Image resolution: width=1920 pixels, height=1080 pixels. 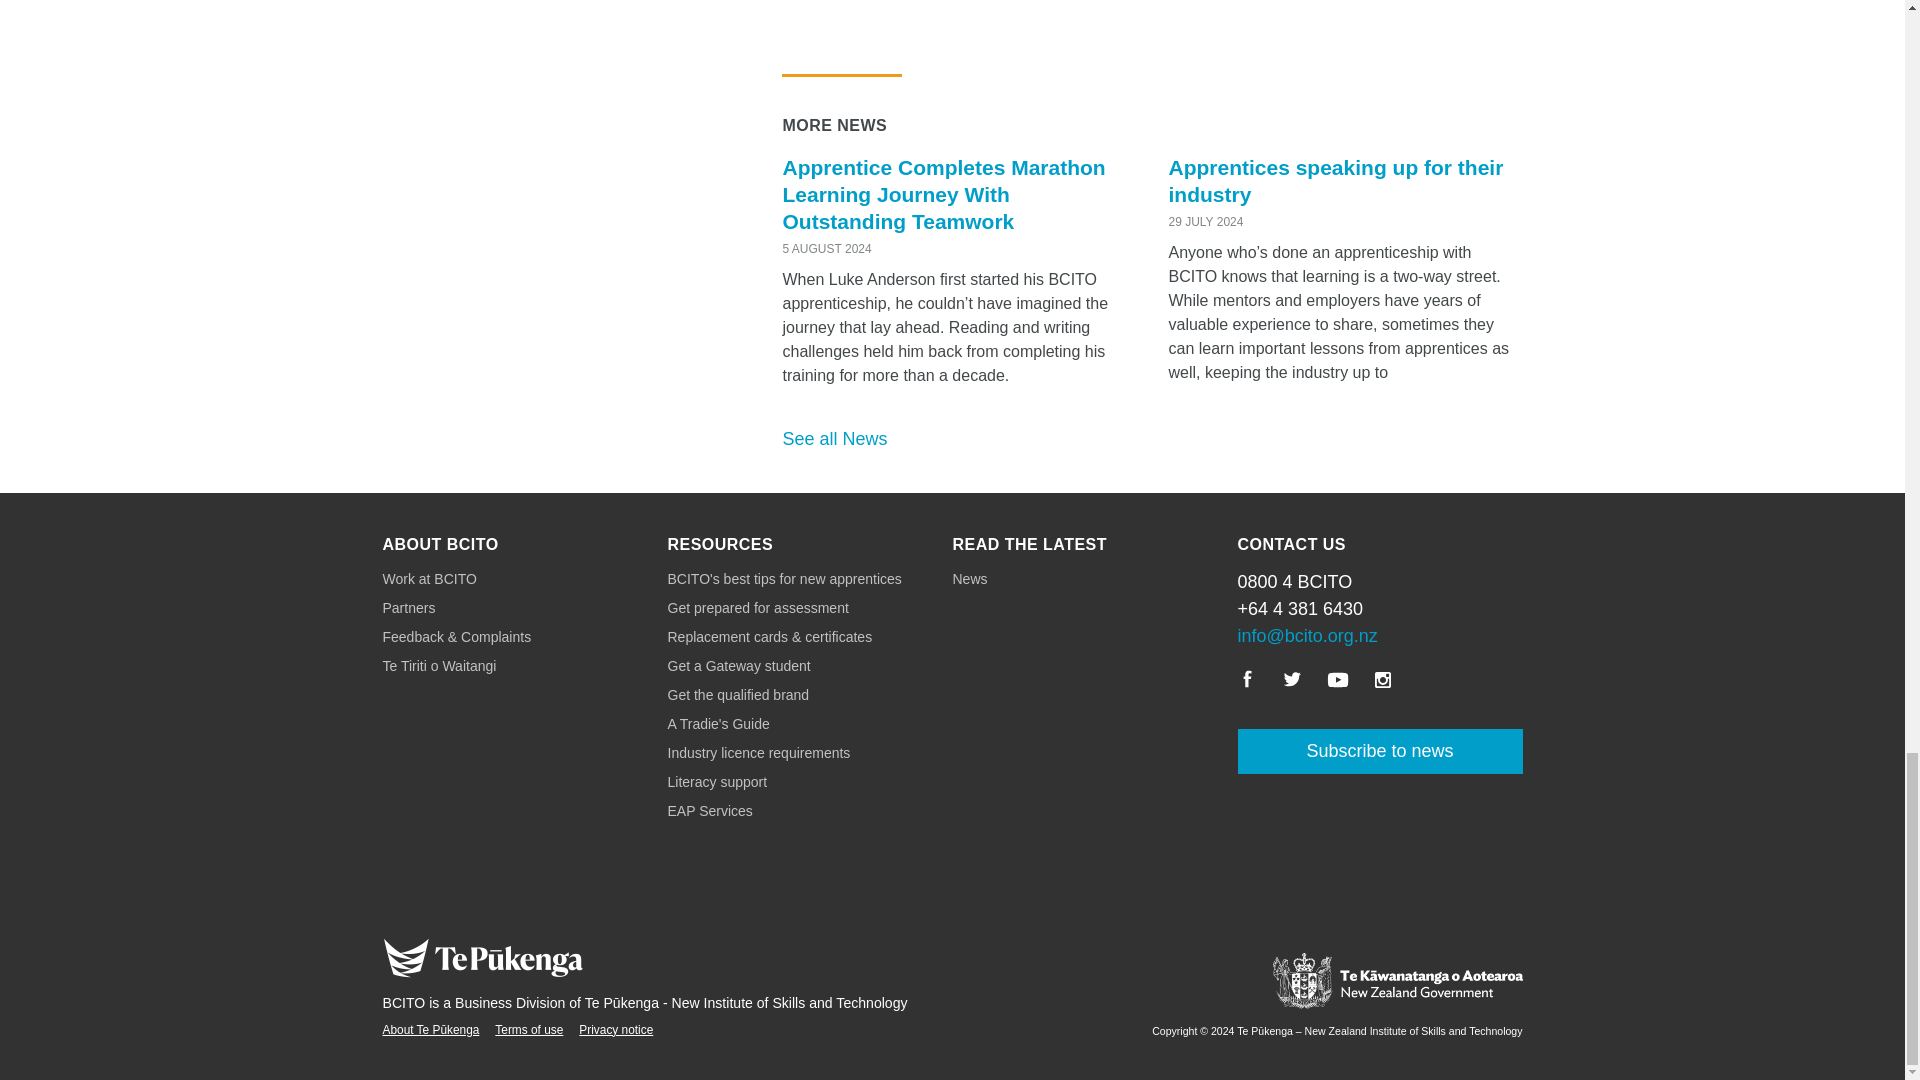 I want to click on See all News, so click(x=834, y=438).